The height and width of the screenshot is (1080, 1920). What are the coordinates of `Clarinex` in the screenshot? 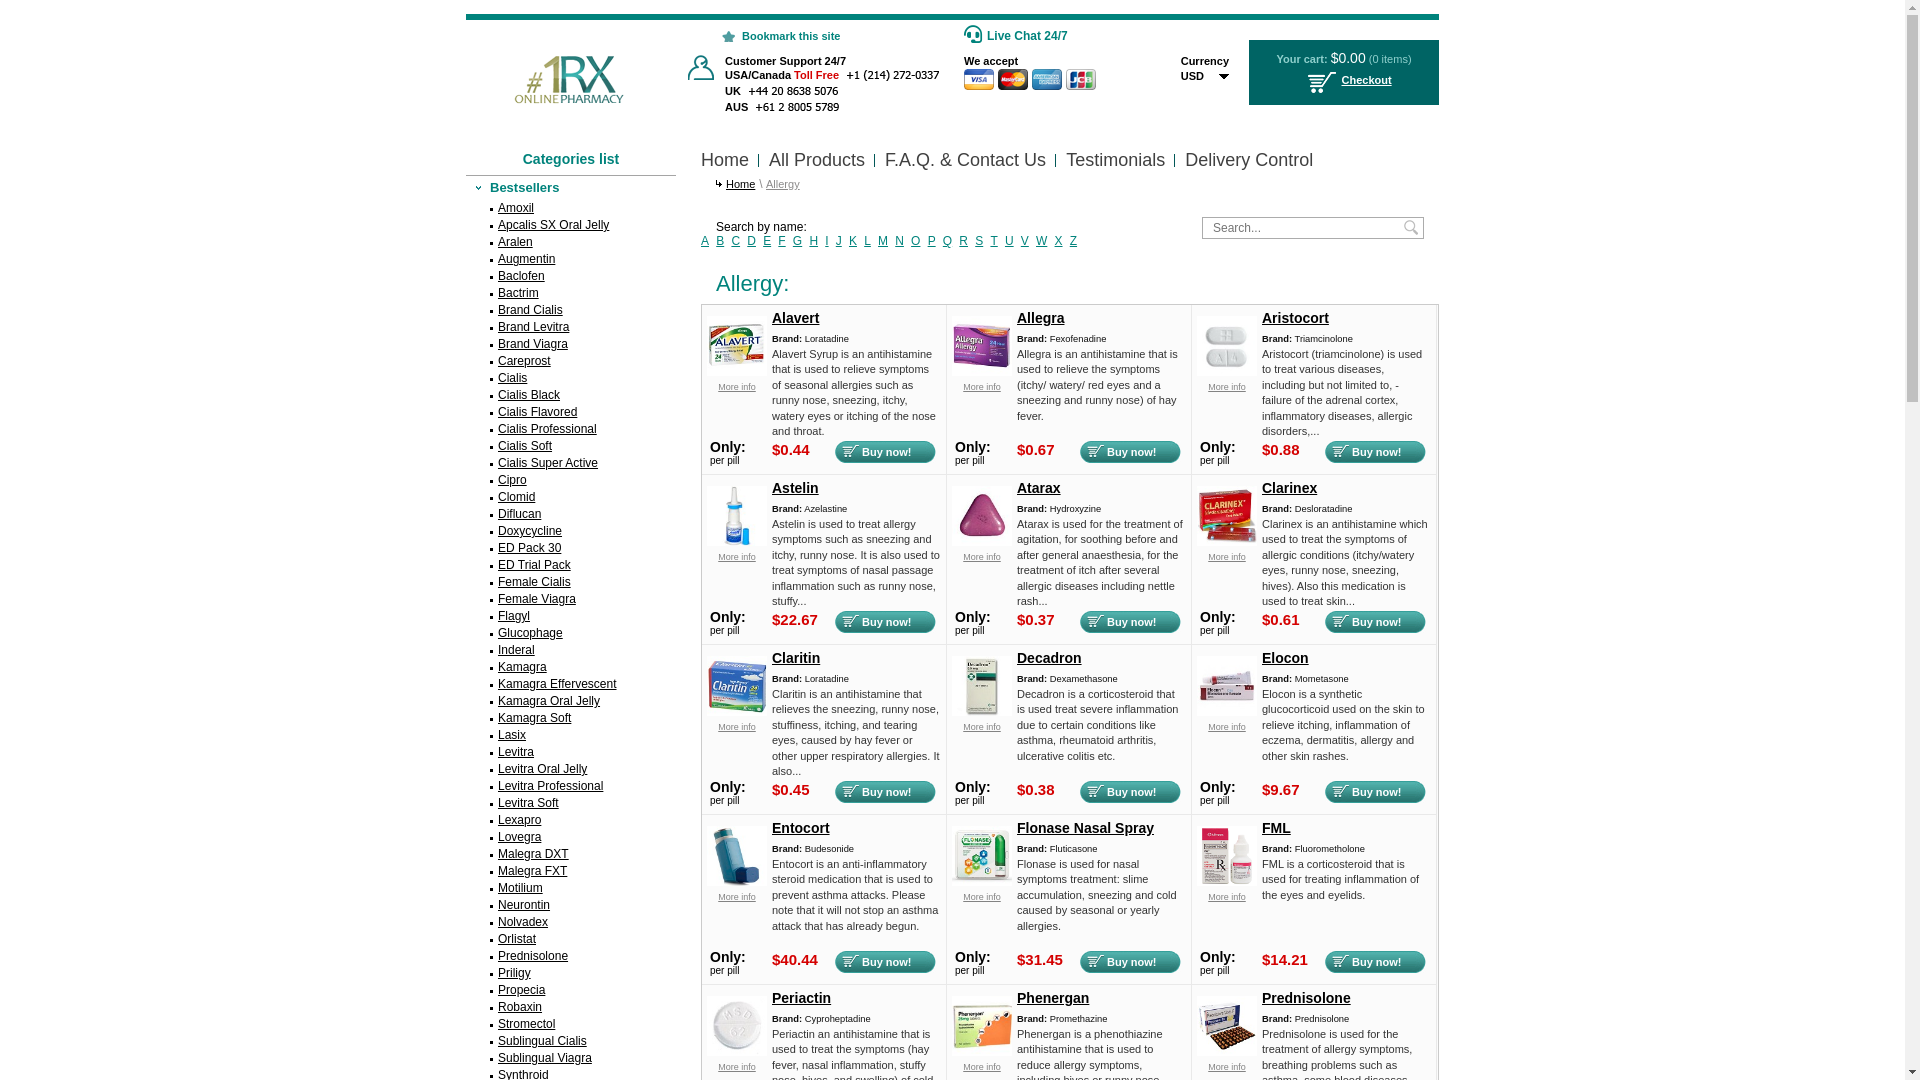 It's located at (1227, 542).